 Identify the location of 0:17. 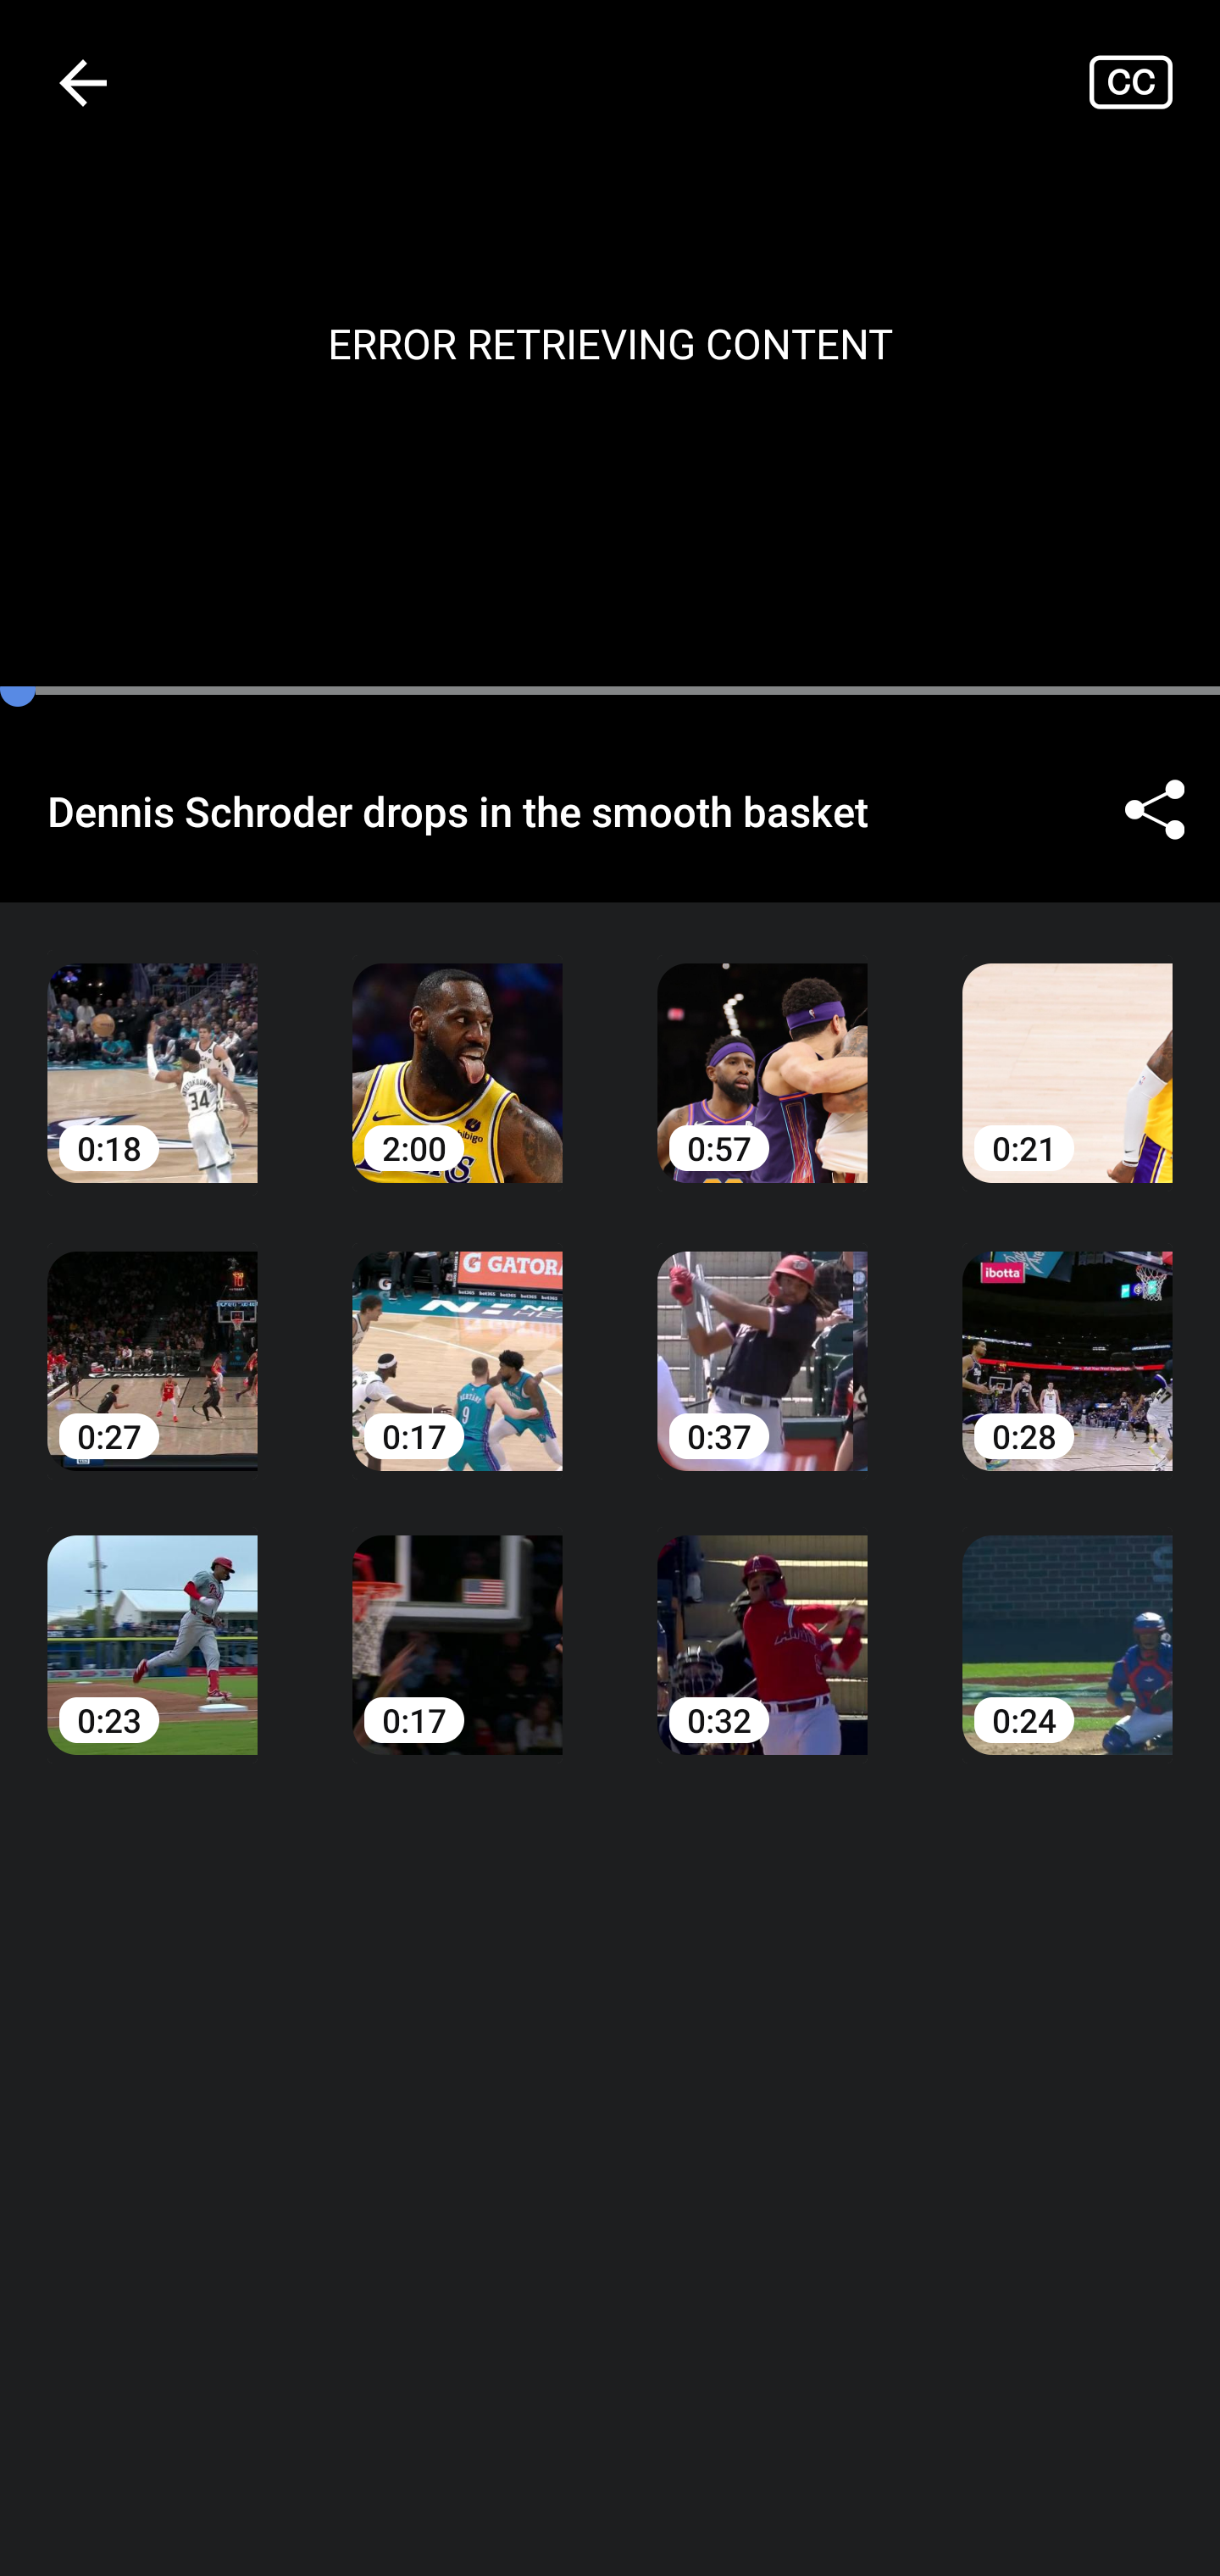
(457, 1336).